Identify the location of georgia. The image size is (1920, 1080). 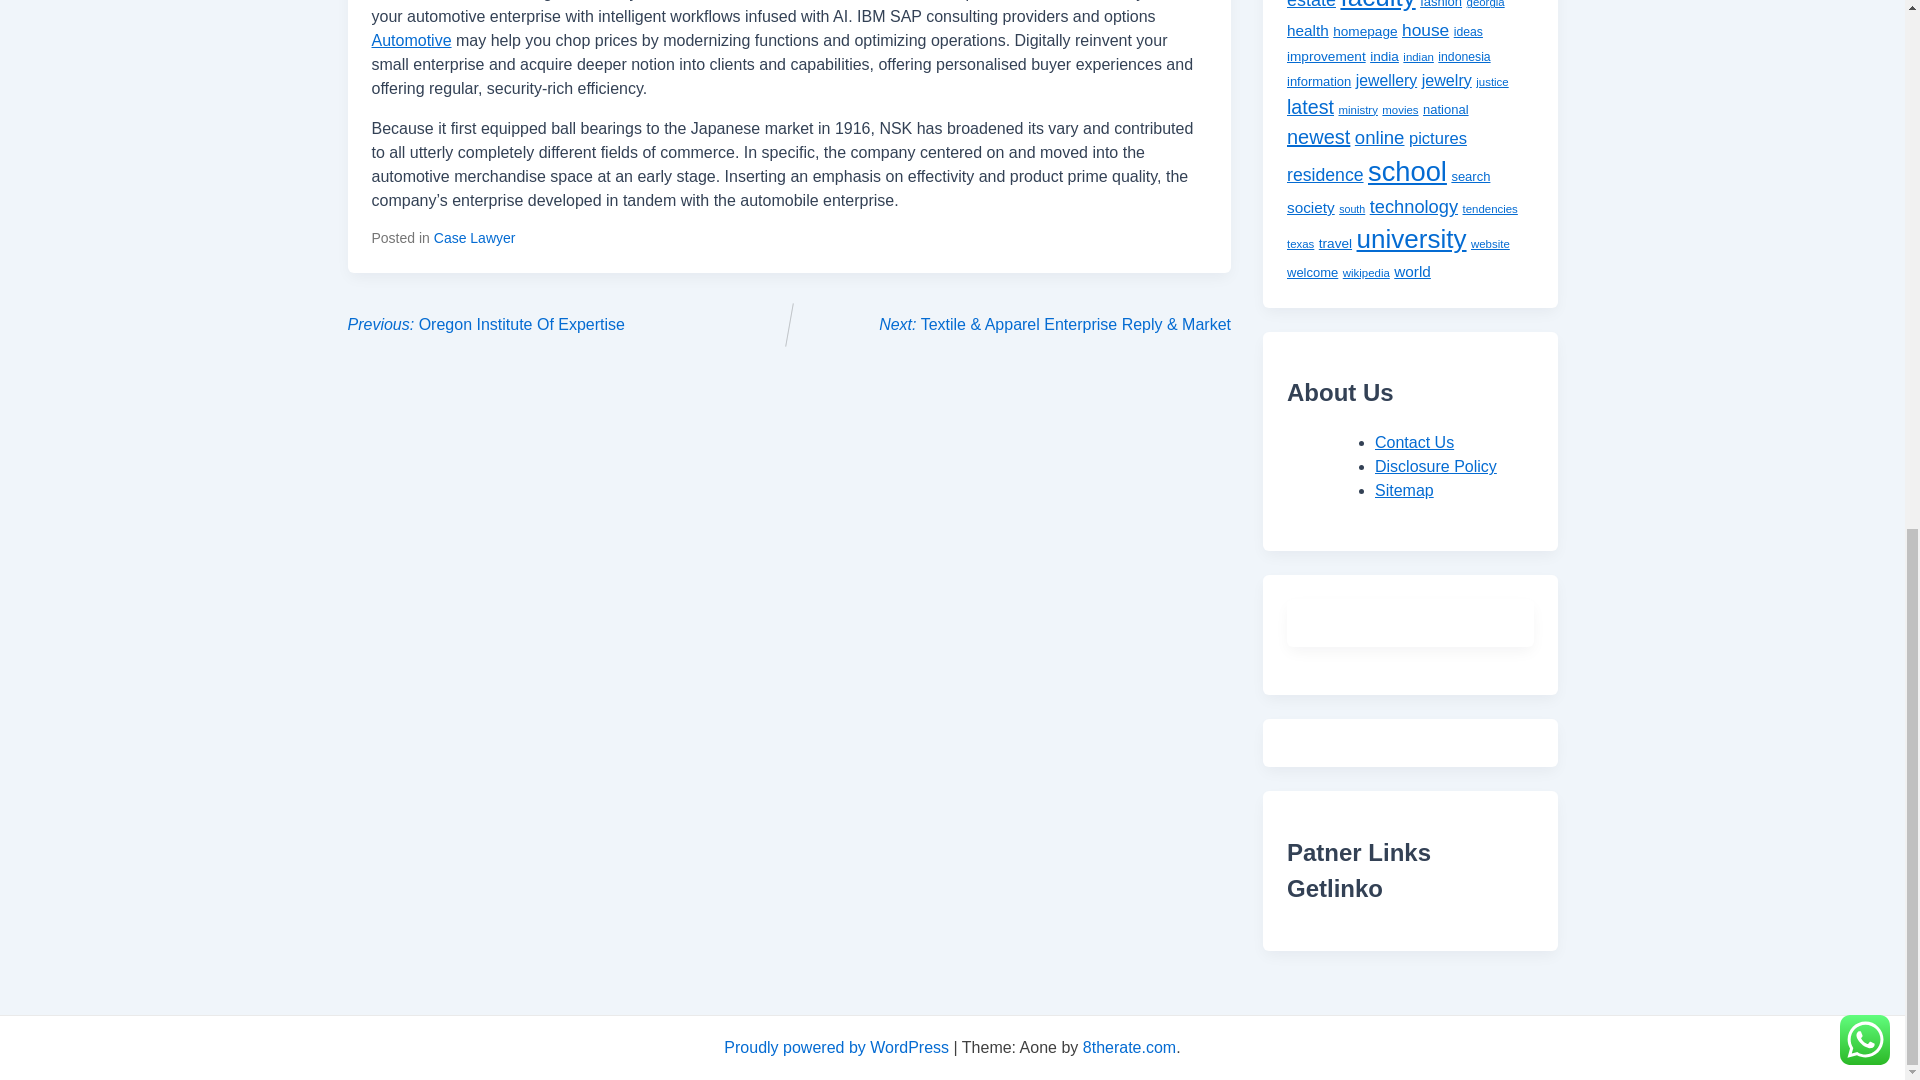
(1486, 4).